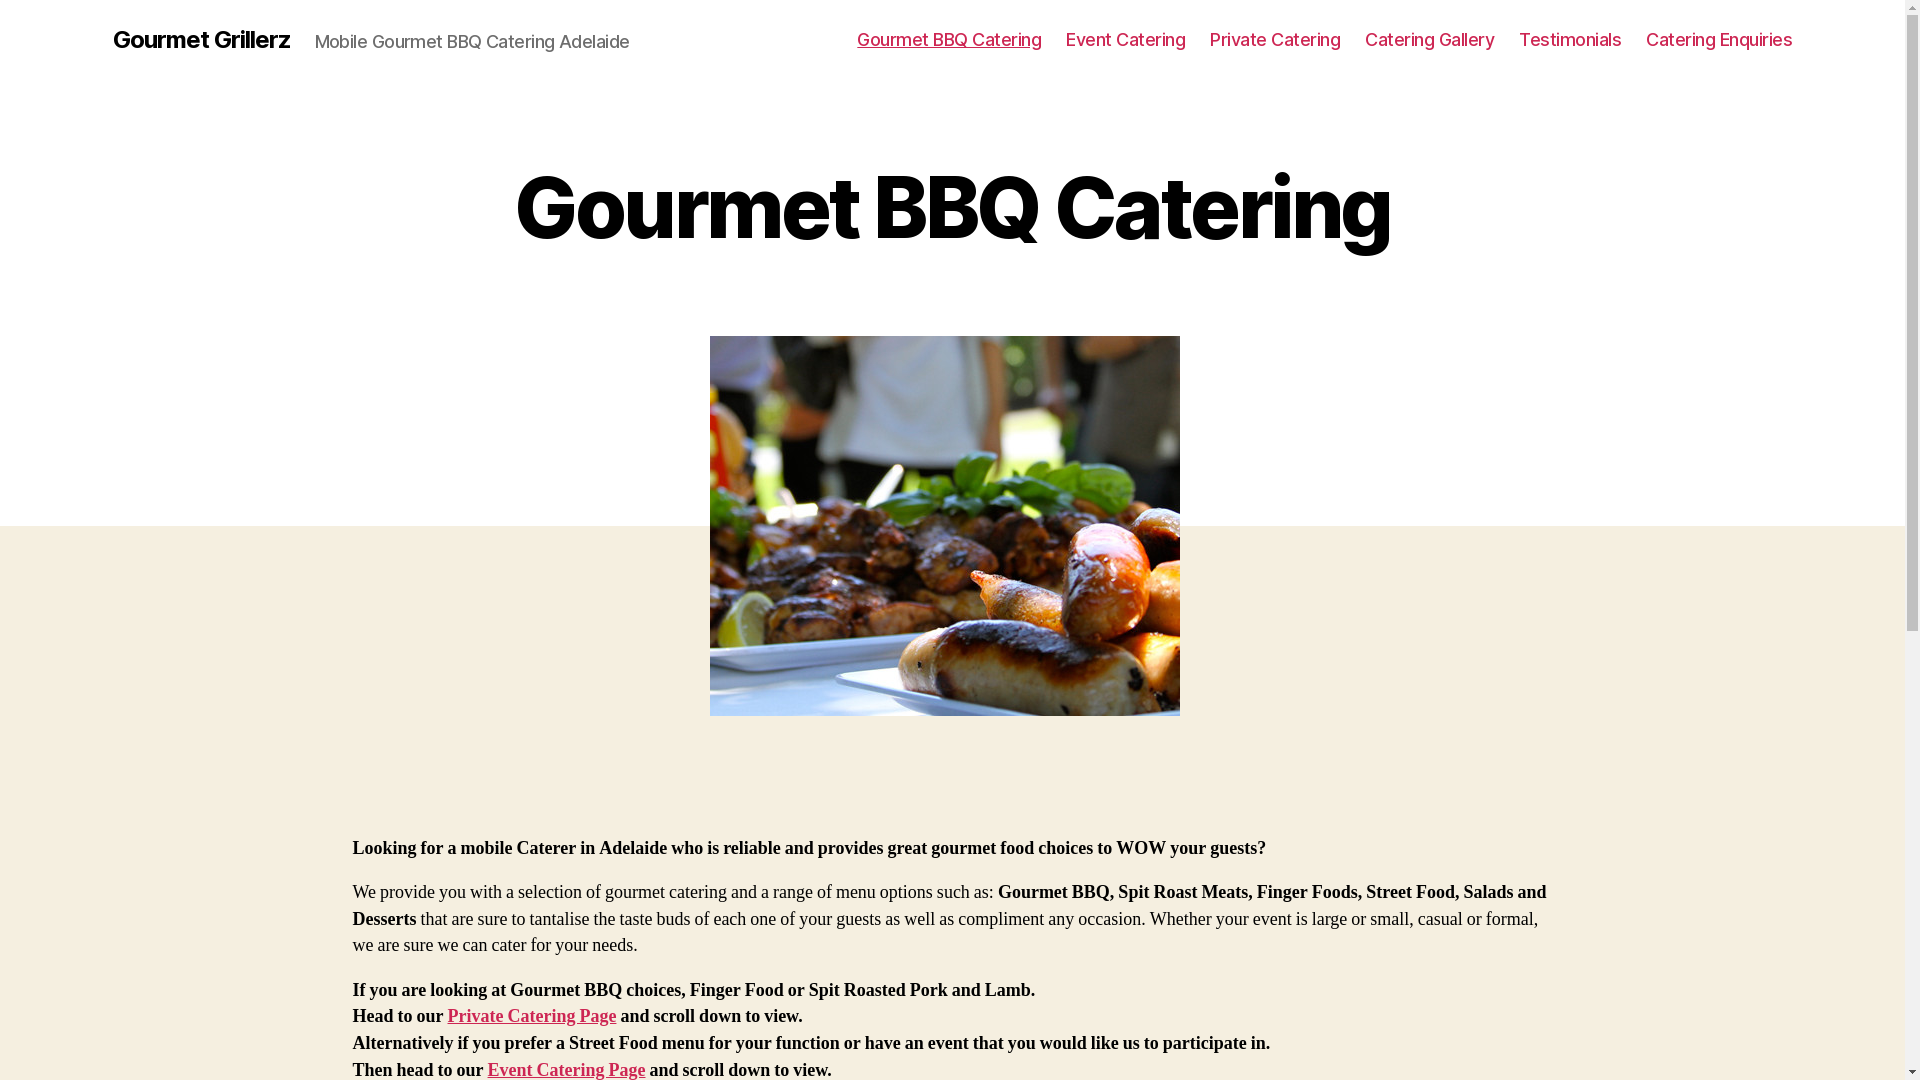 The width and height of the screenshot is (1920, 1080). Describe the element at coordinates (1570, 40) in the screenshot. I see `Testimonials` at that location.